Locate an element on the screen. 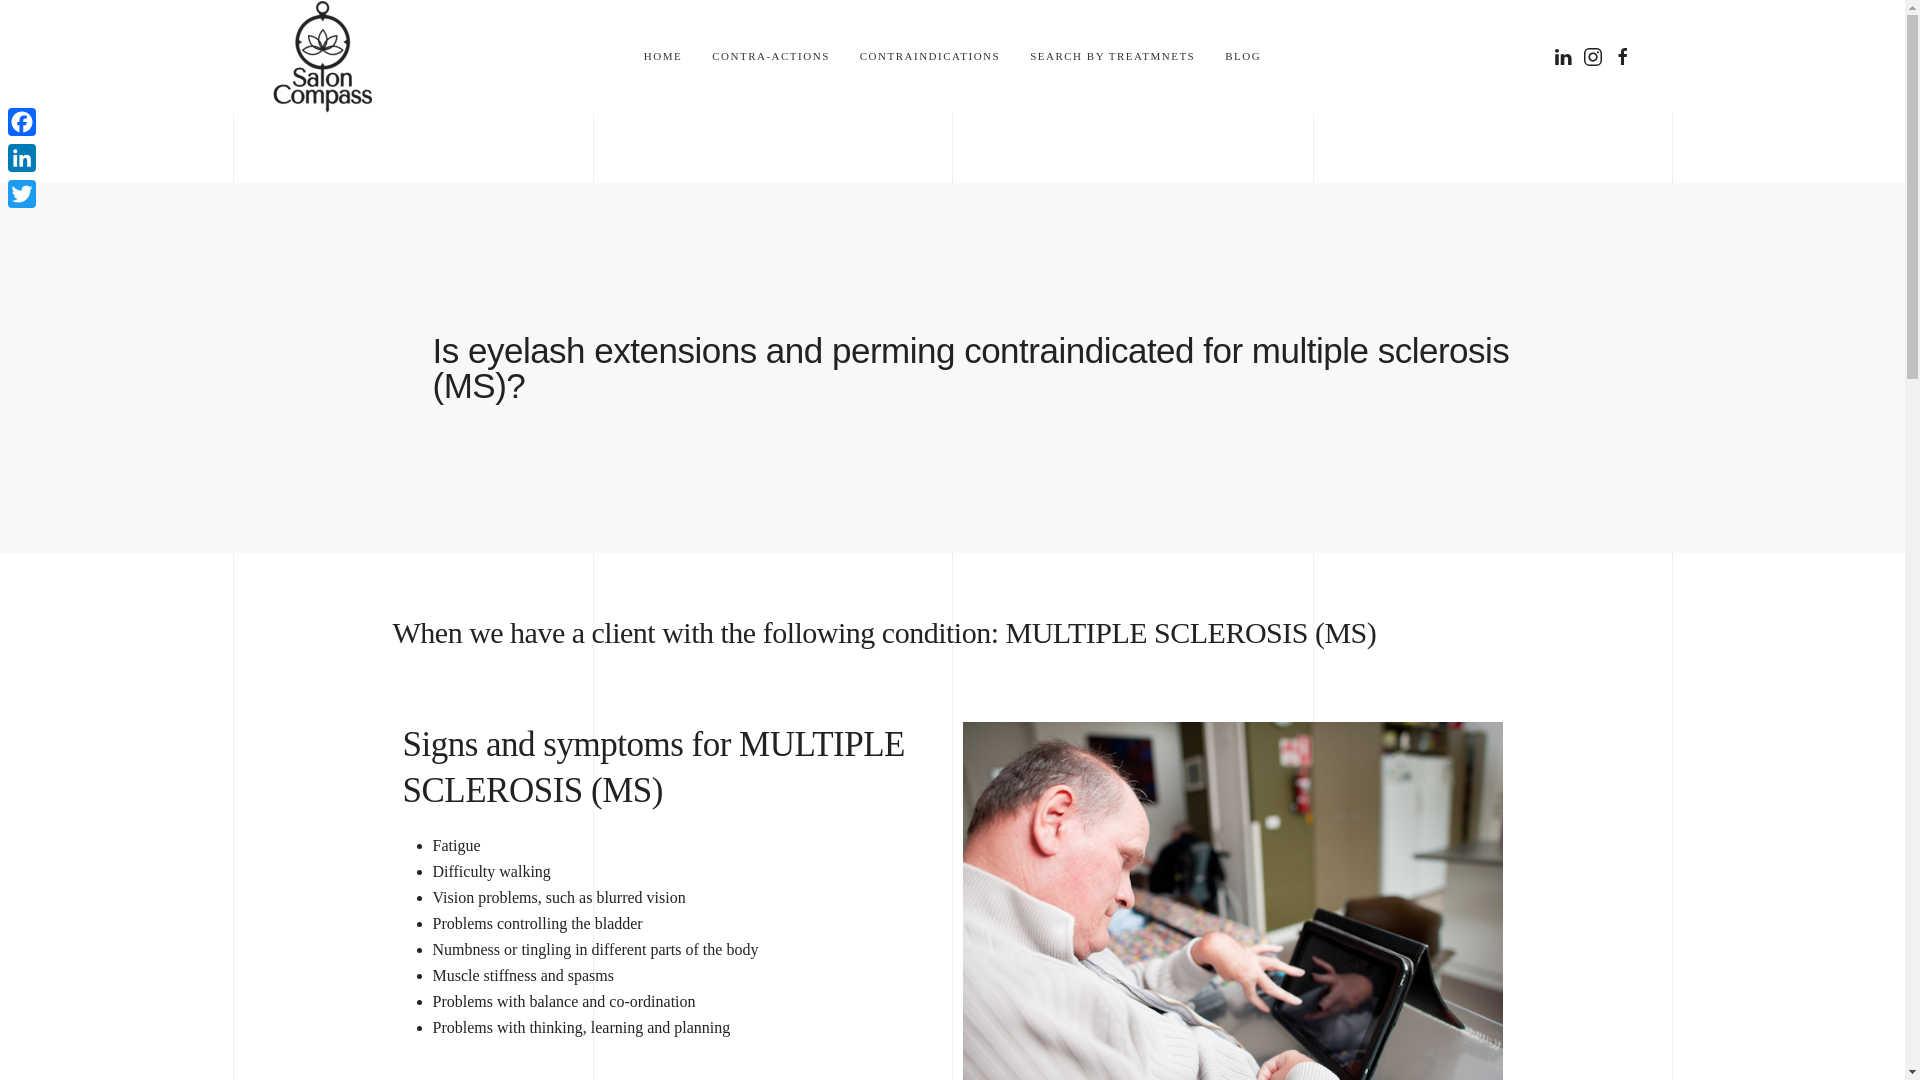 The image size is (1920, 1080). CONTRA-ACTIONS is located at coordinates (770, 56).